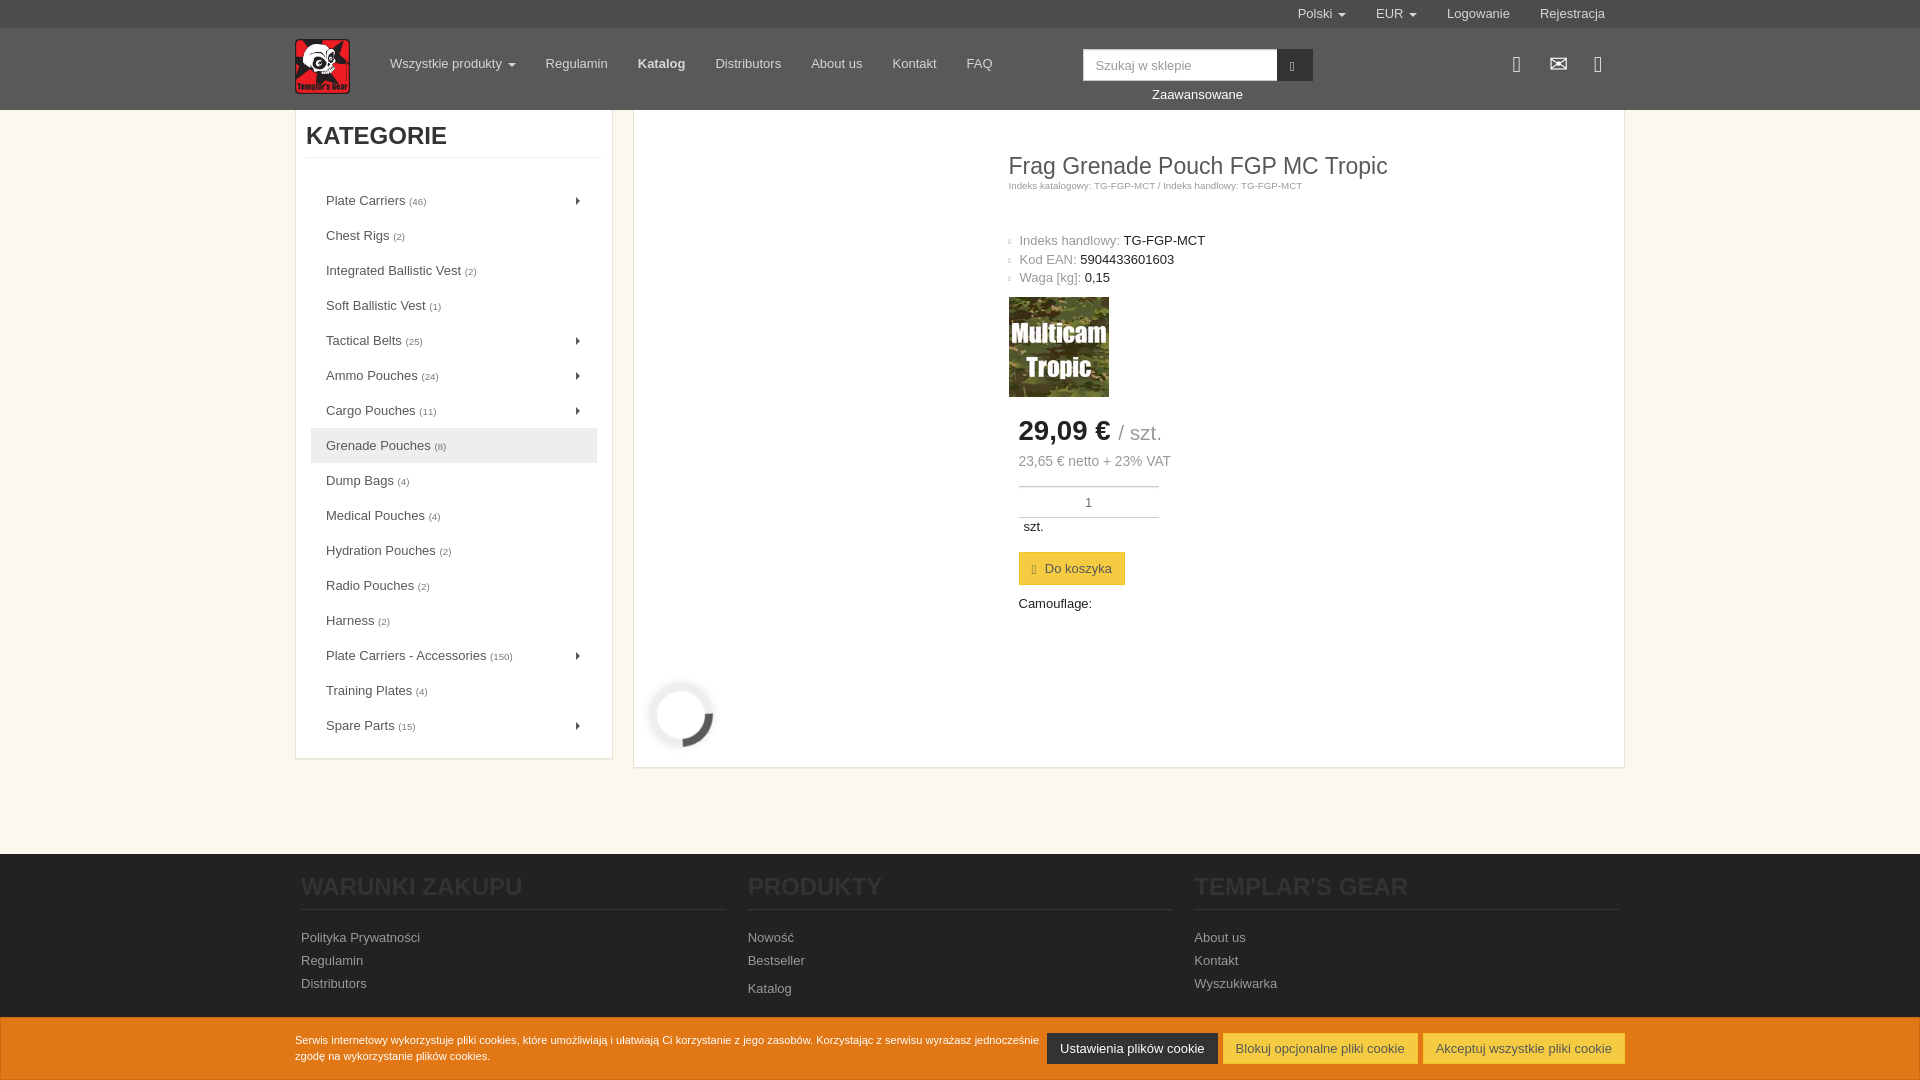  Describe the element at coordinates (1322, 14) in the screenshot. I see `Polski` at that location.